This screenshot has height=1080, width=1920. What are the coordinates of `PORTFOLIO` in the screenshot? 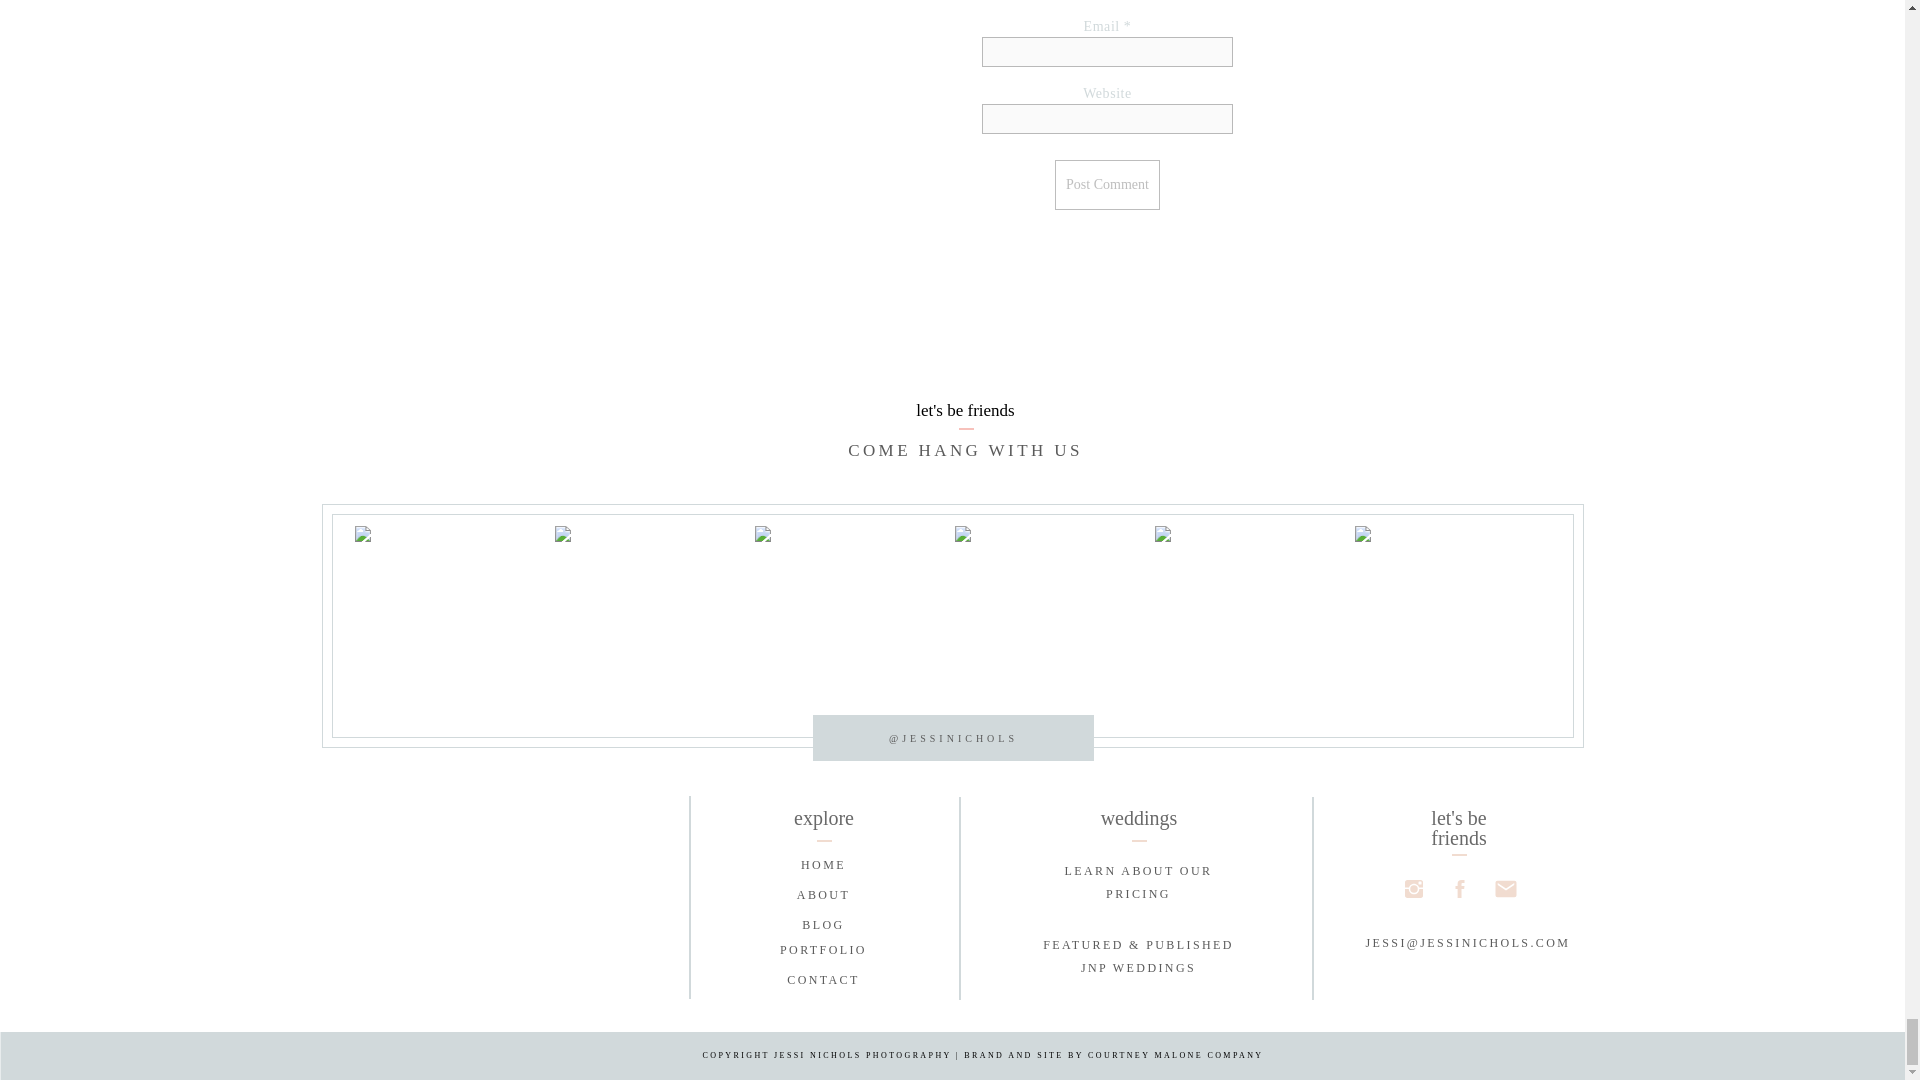 It's located at (964, 452).